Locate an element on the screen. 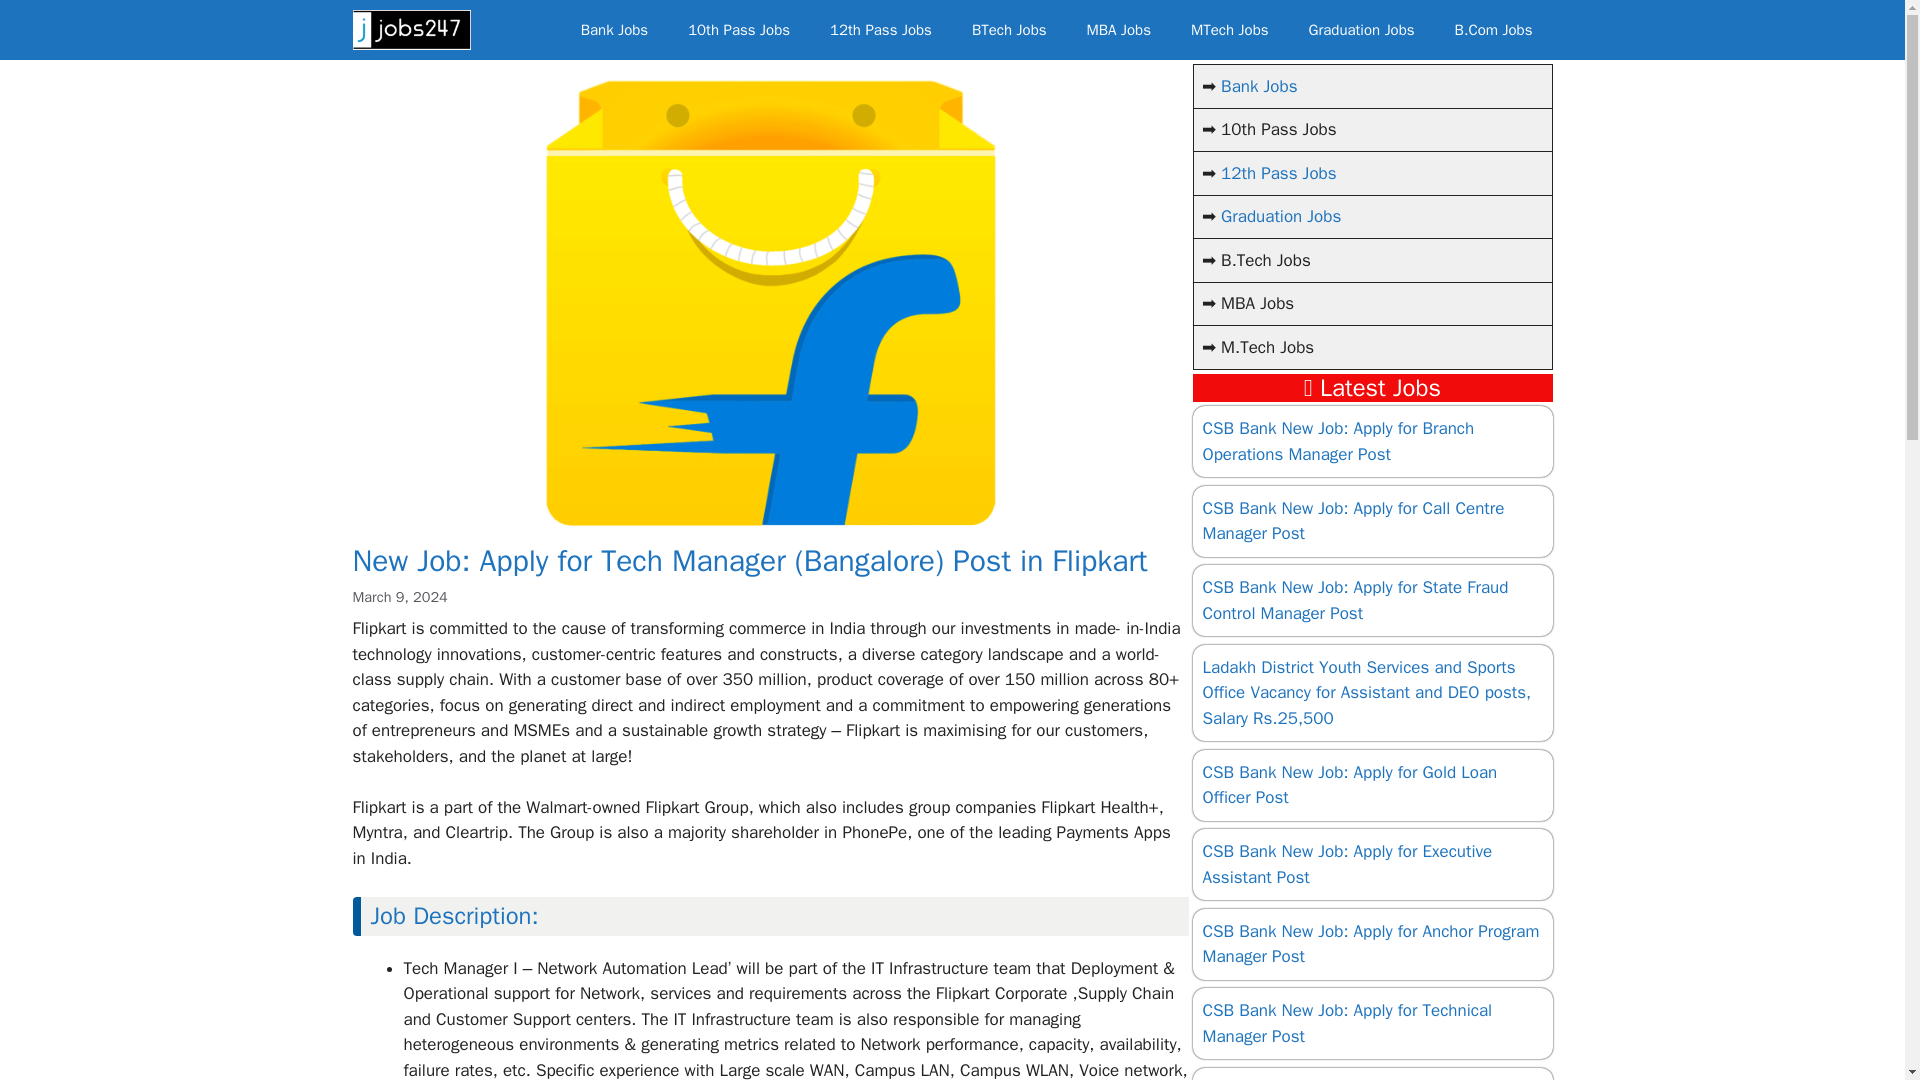  MTech Jobs is located at coordinates (1230, 30).